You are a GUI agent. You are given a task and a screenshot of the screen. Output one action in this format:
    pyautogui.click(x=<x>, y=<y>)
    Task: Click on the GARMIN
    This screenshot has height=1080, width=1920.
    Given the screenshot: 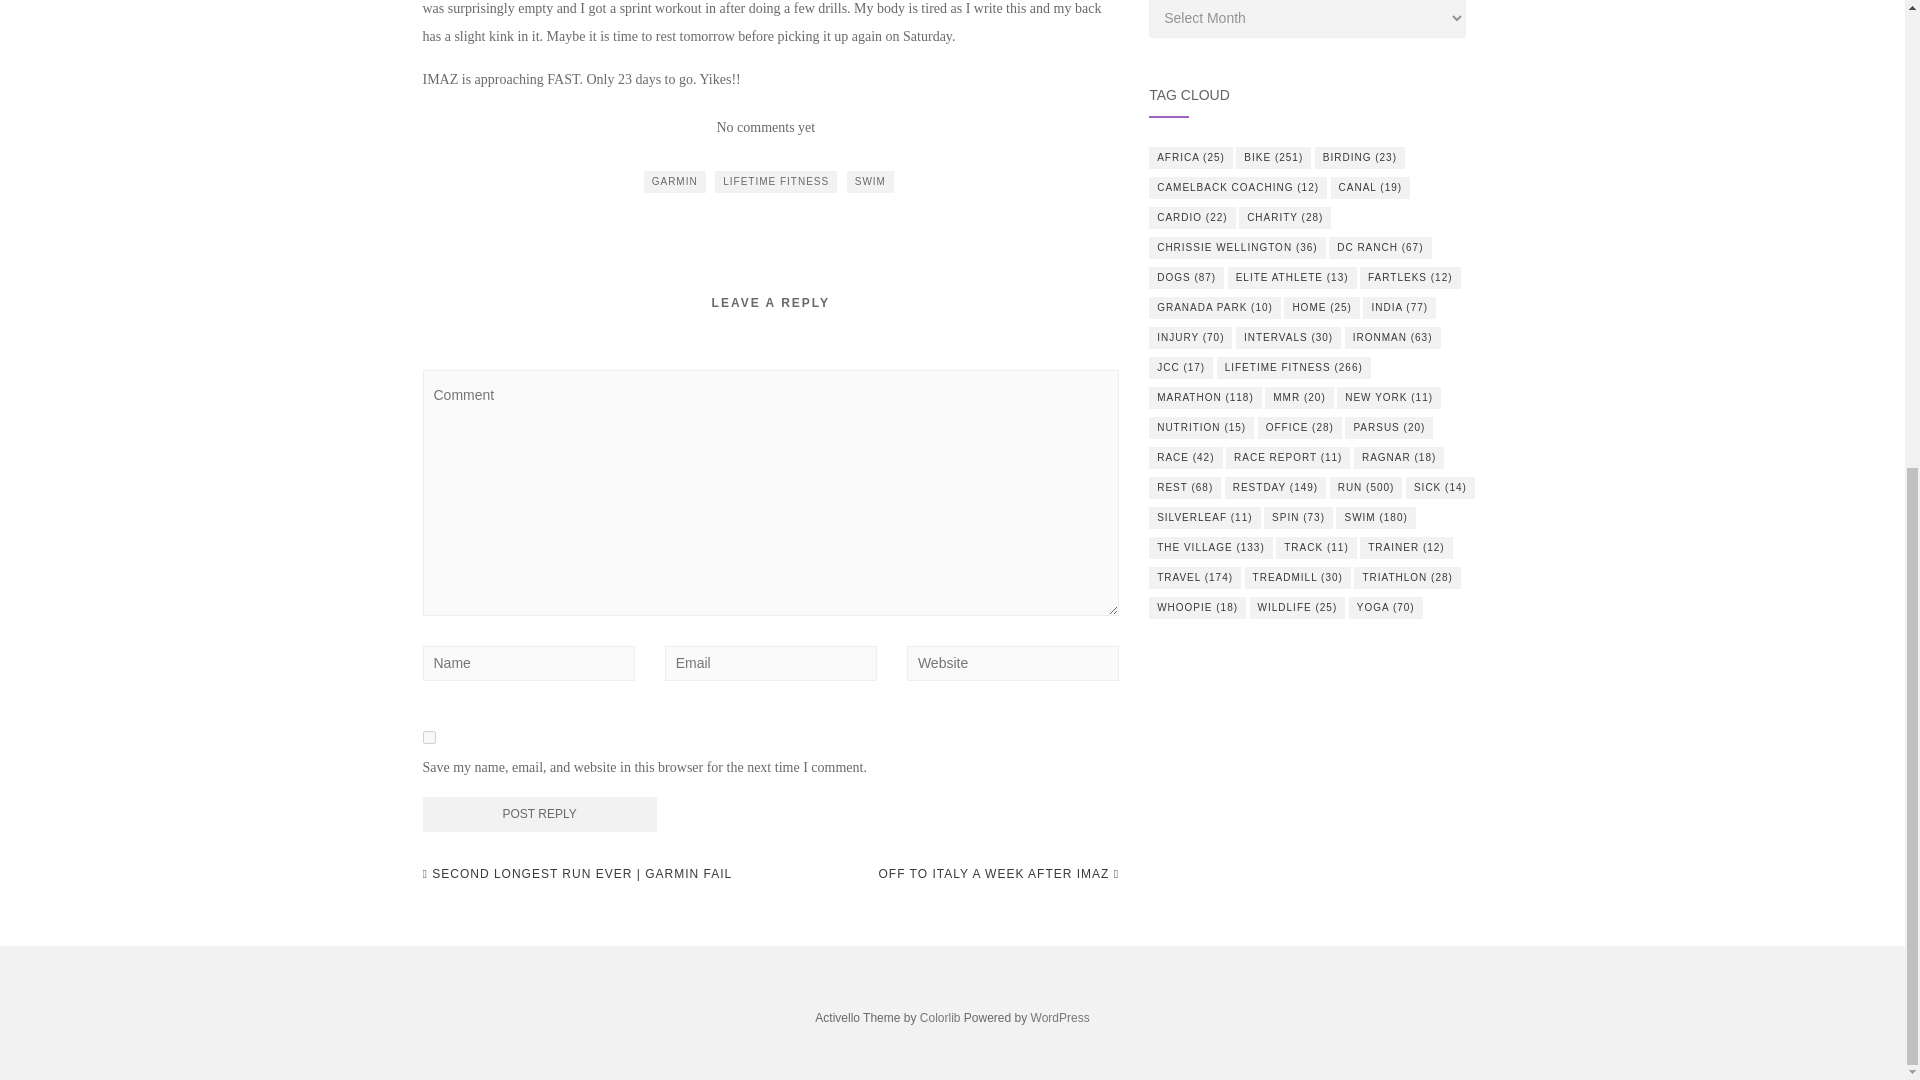 What is the action you would take?
    pyautogui.click(x=674, y=182)
    